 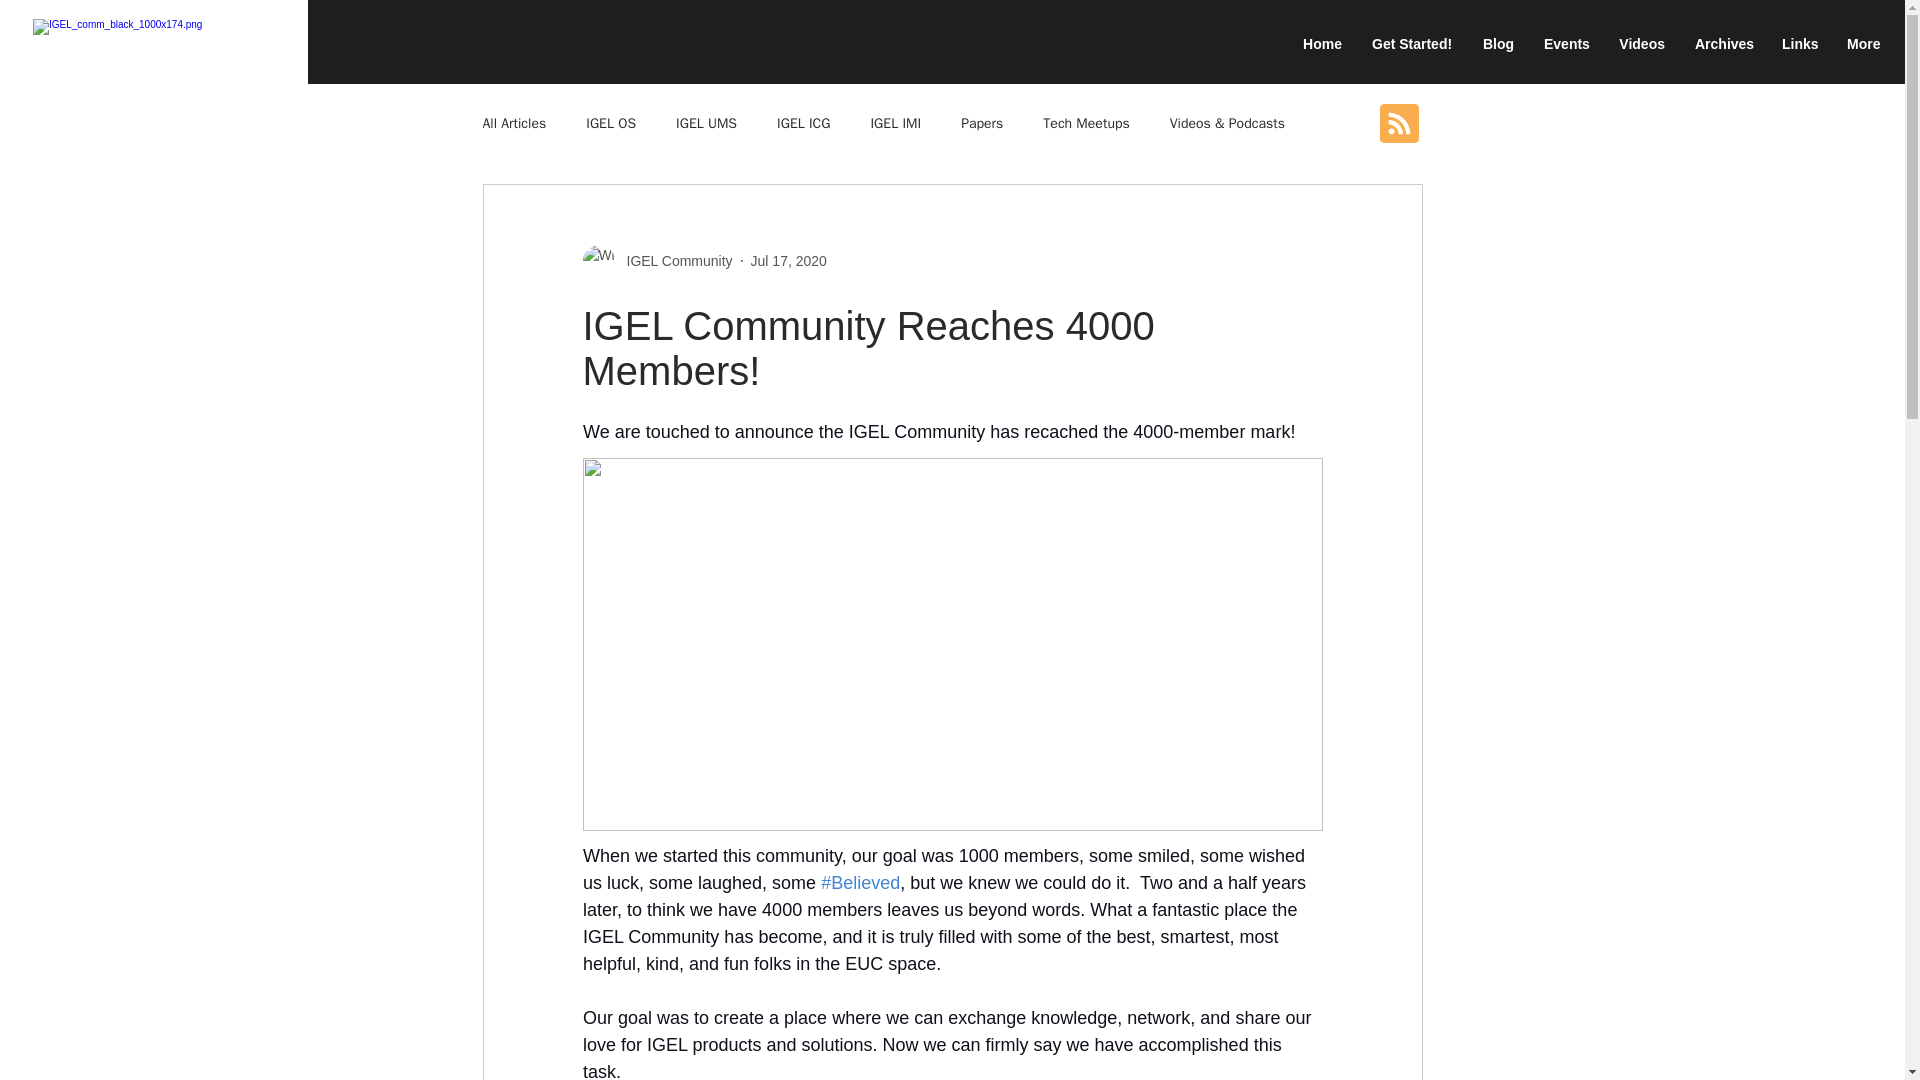 I want to click on Jul 17, 2020, so click(x=788, y=259).